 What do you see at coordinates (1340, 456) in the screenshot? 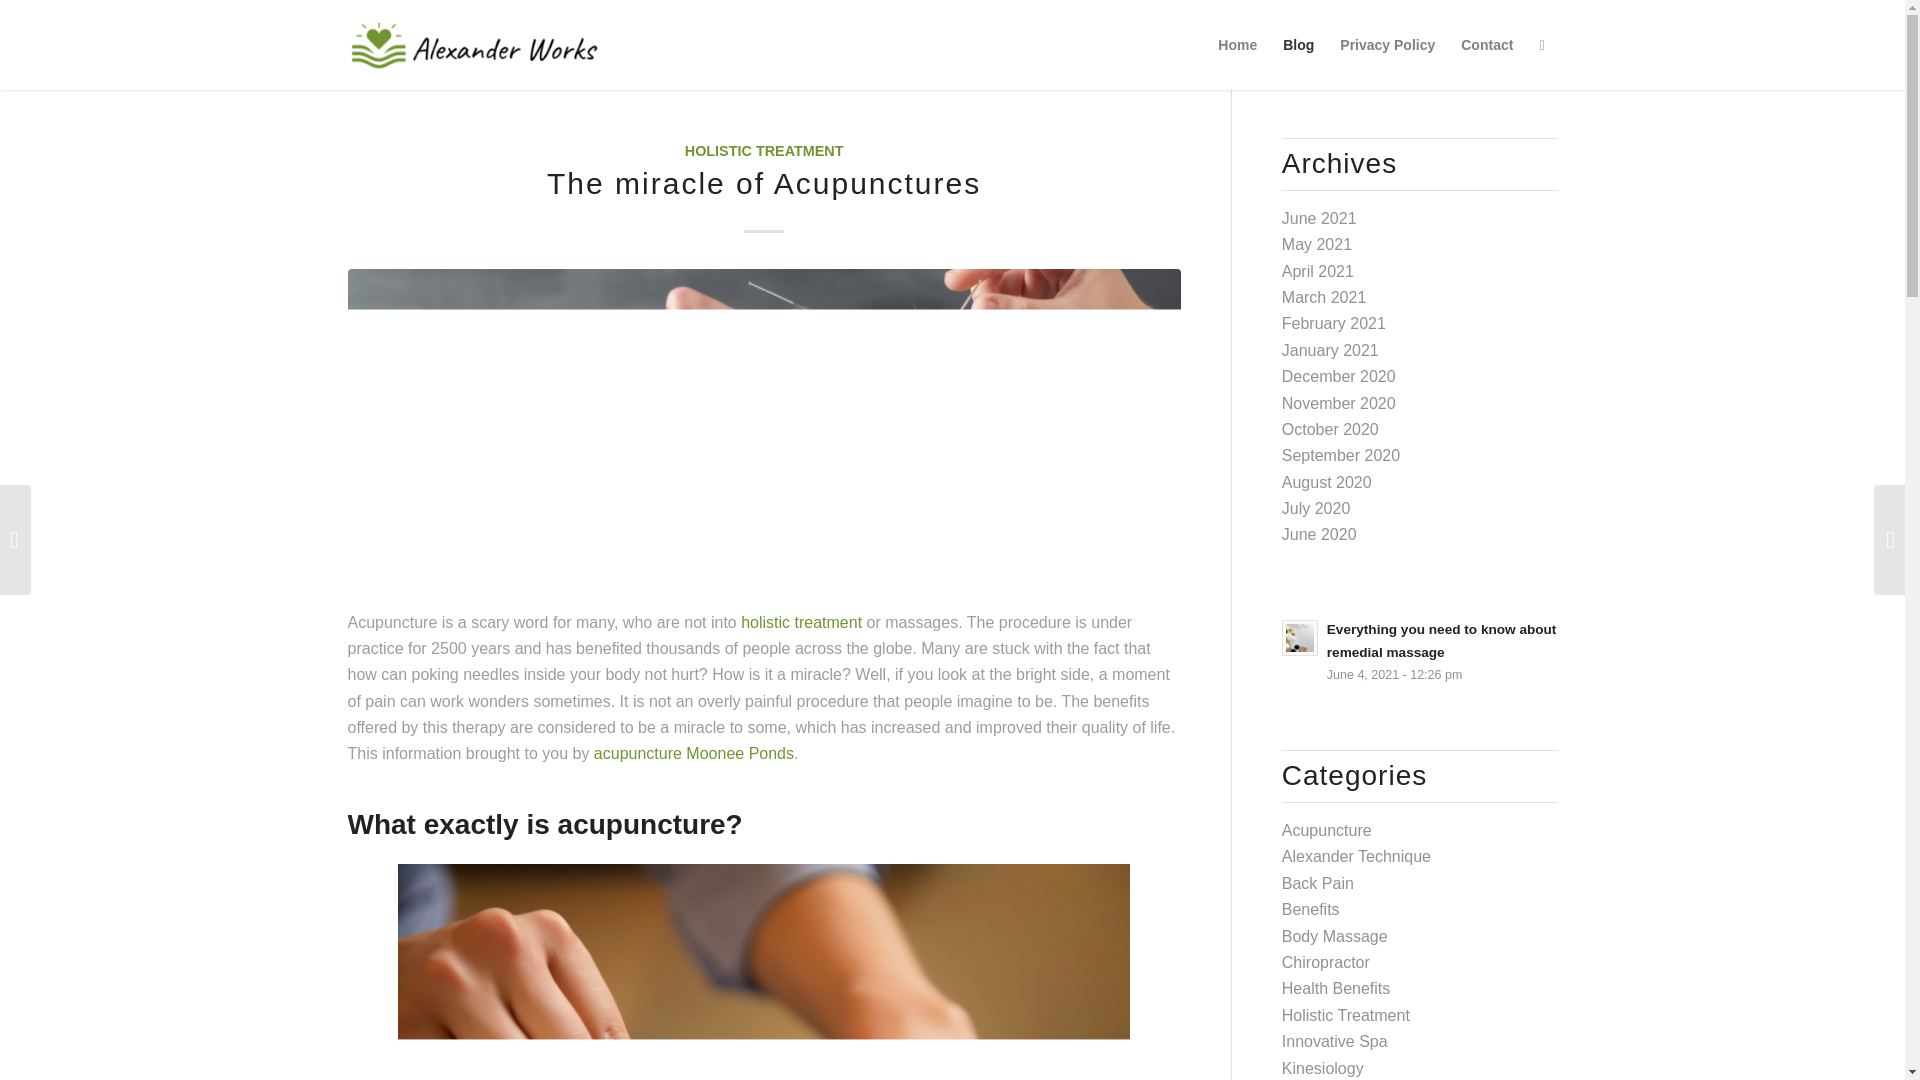
I see `September 2020` at bounding box center [1340, 456].